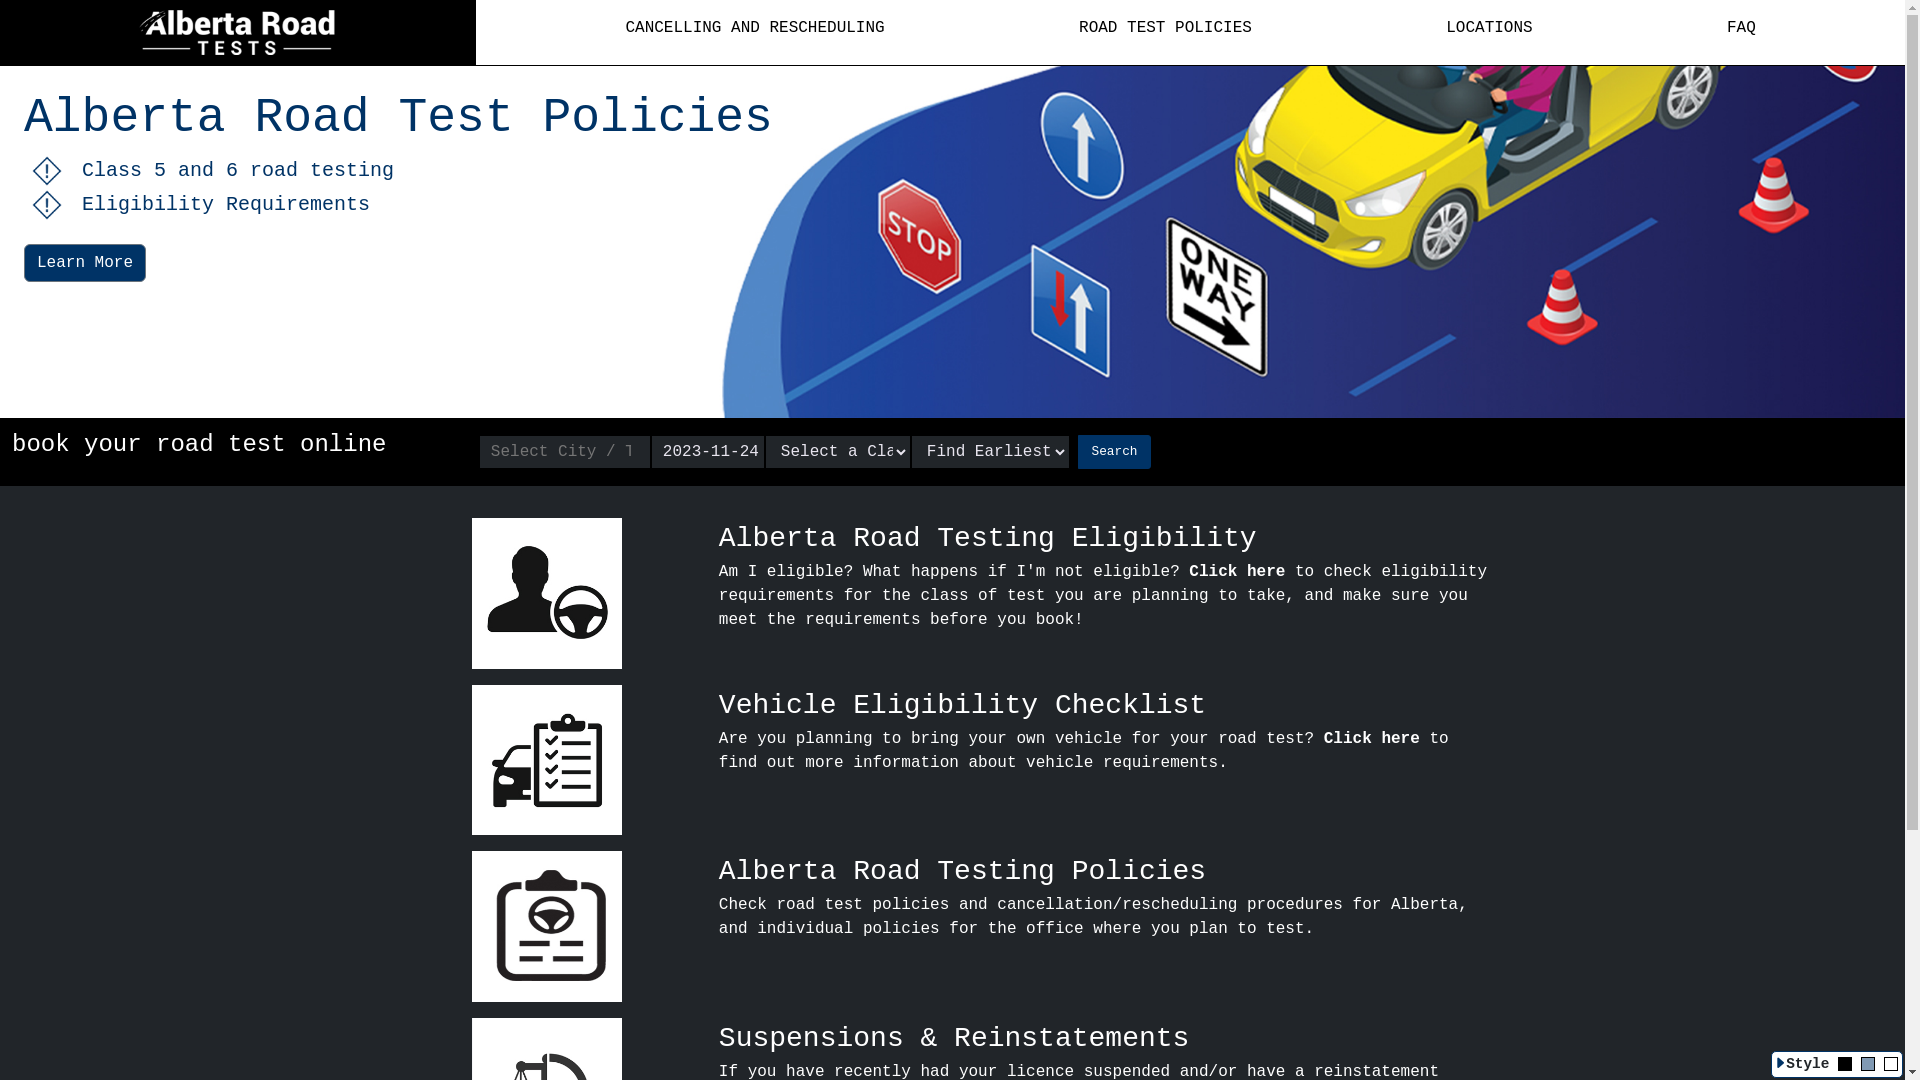 The width and height of the screenshot is (1920, 1080). What do you see at coordinates (1114, 452) in the screenshot?
I see `Search` at bounding box center [1114, 452].